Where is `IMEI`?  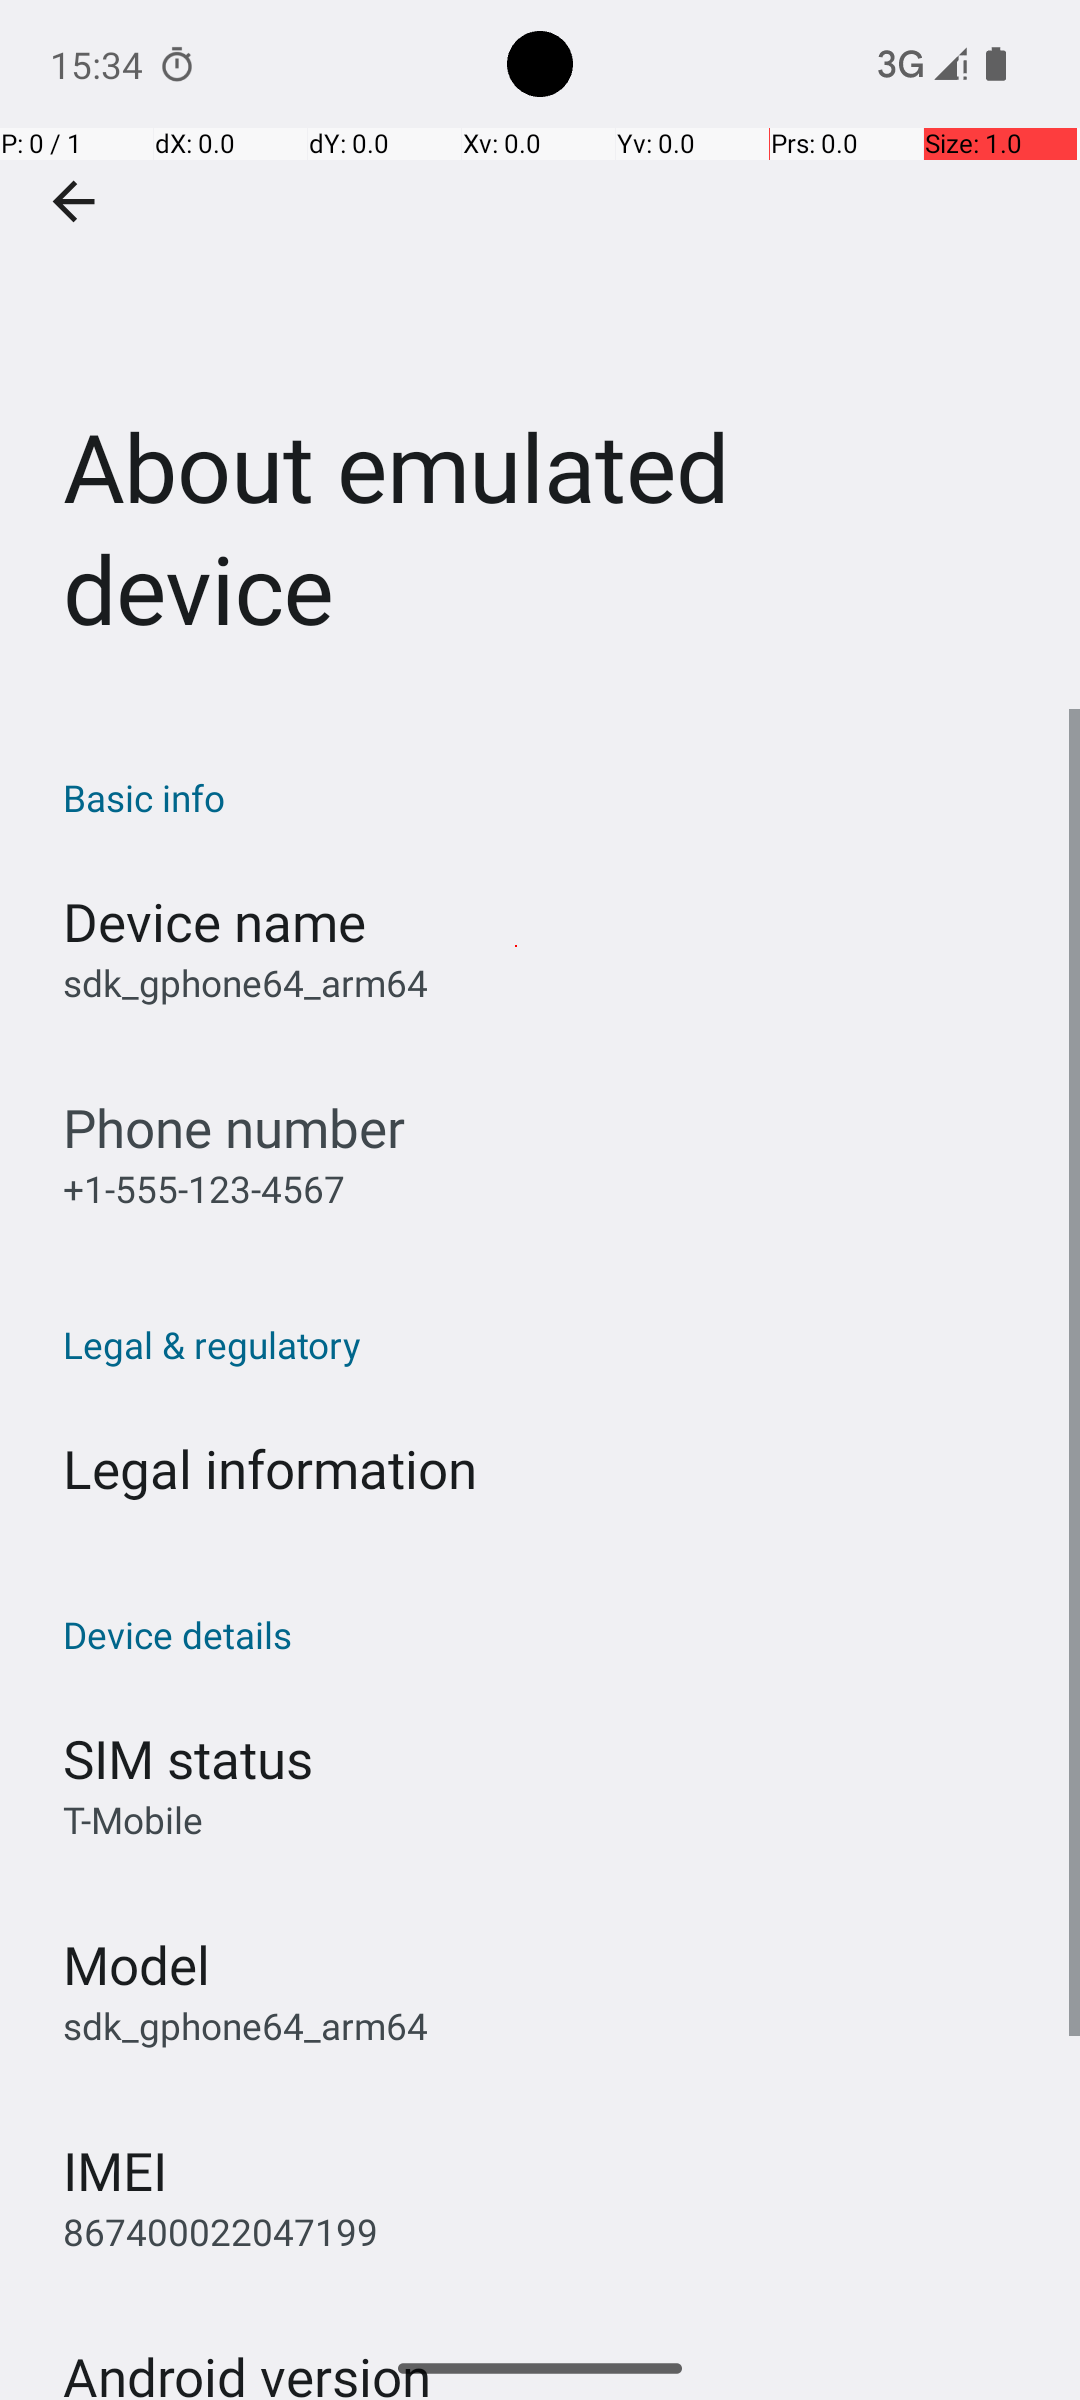 IMEI is located at coordinates (115, 2170).